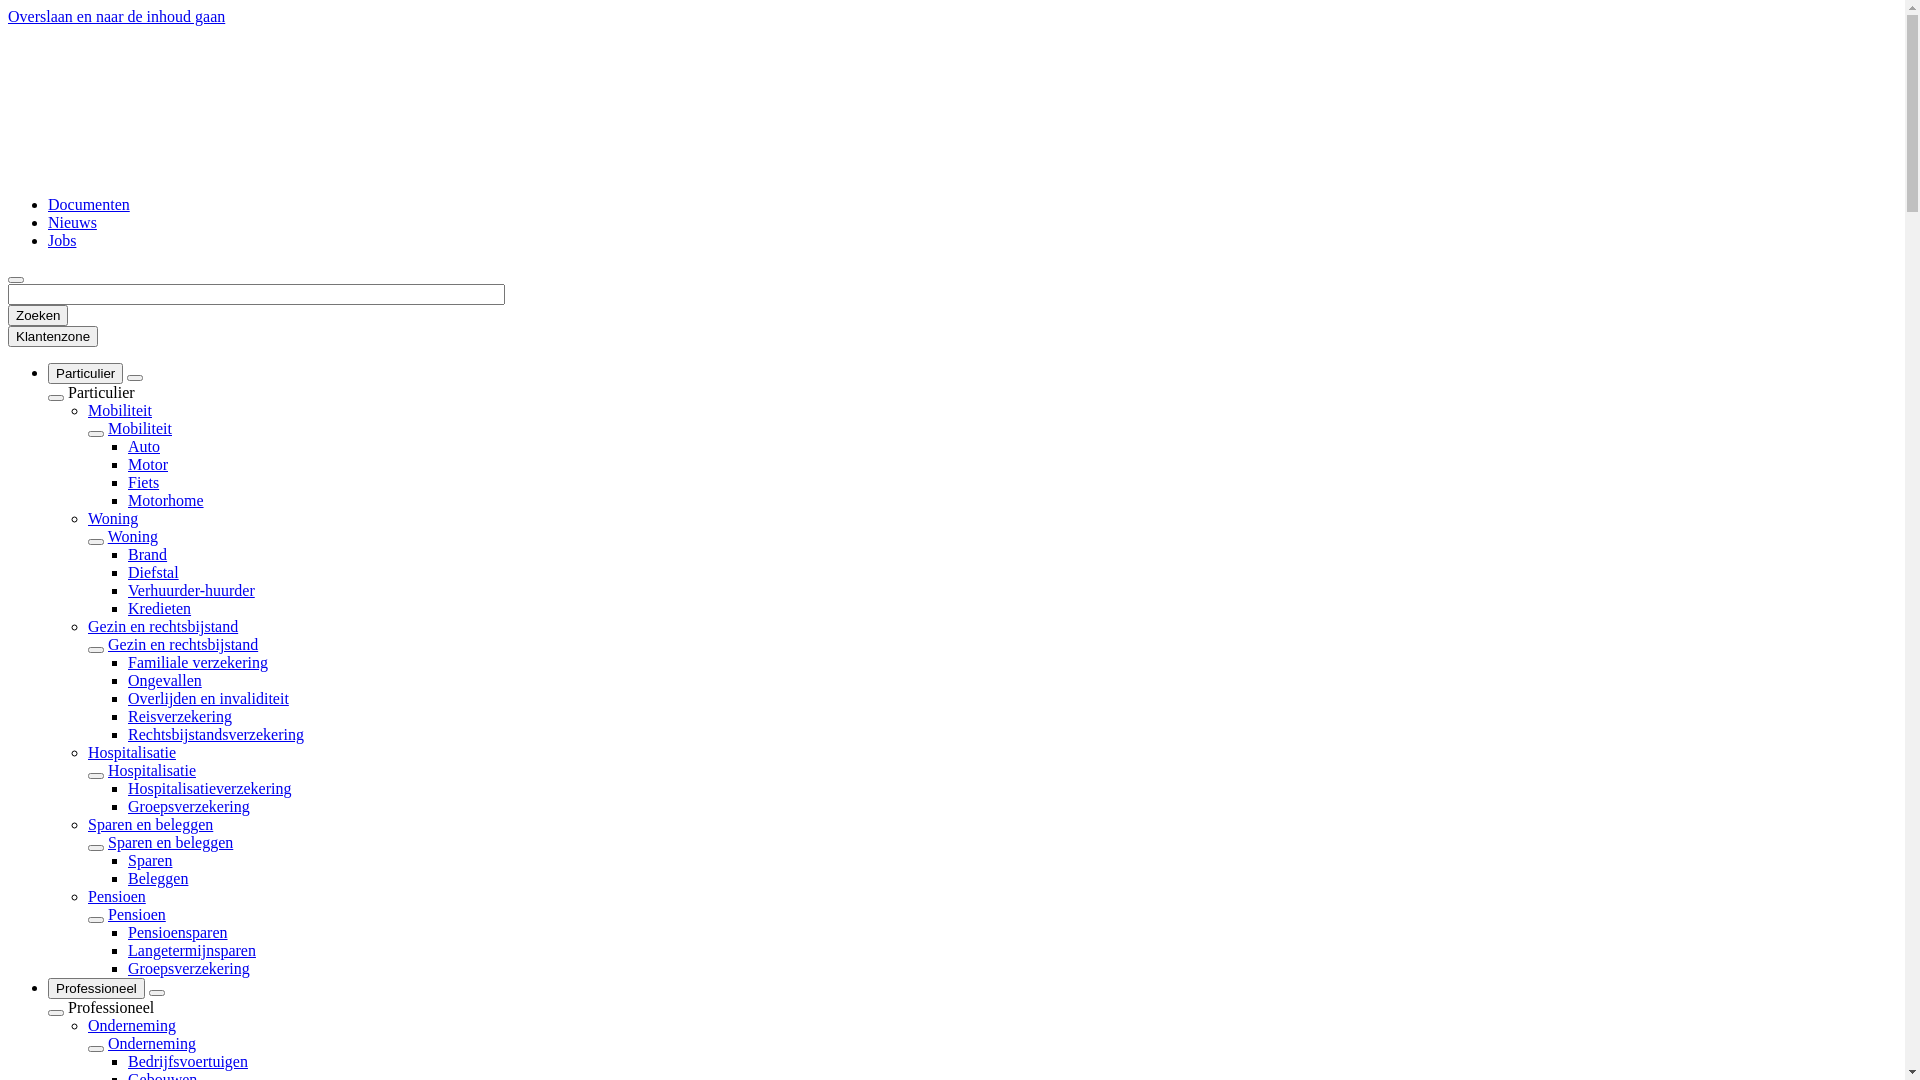  What do you see at coordinates (148, 554) in the screenshot?
I see `Brand` at bounding box center [148, 554].